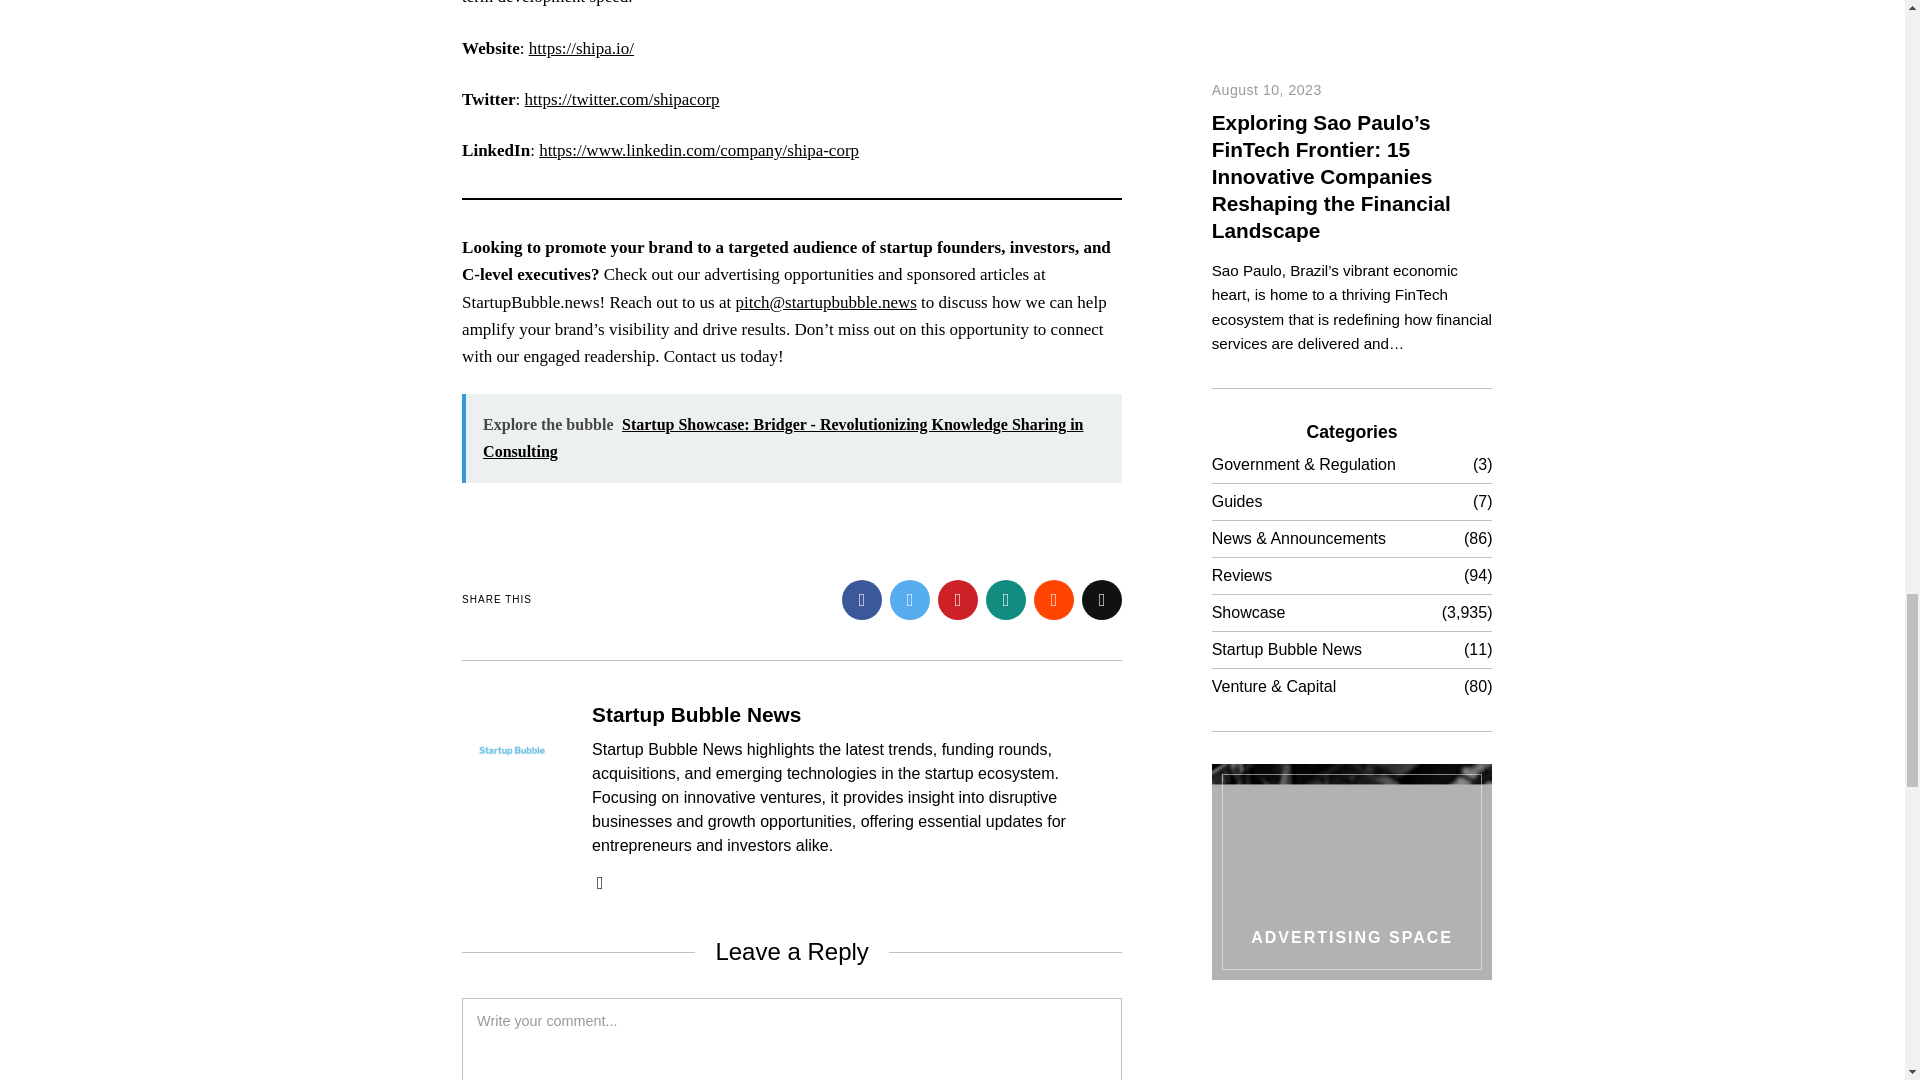 Image resolution: width=1920 pixels, height=1080 pixels. Describe the element at coordinates (958, 599) in the screenshot. I see `Pinterest` at that location.